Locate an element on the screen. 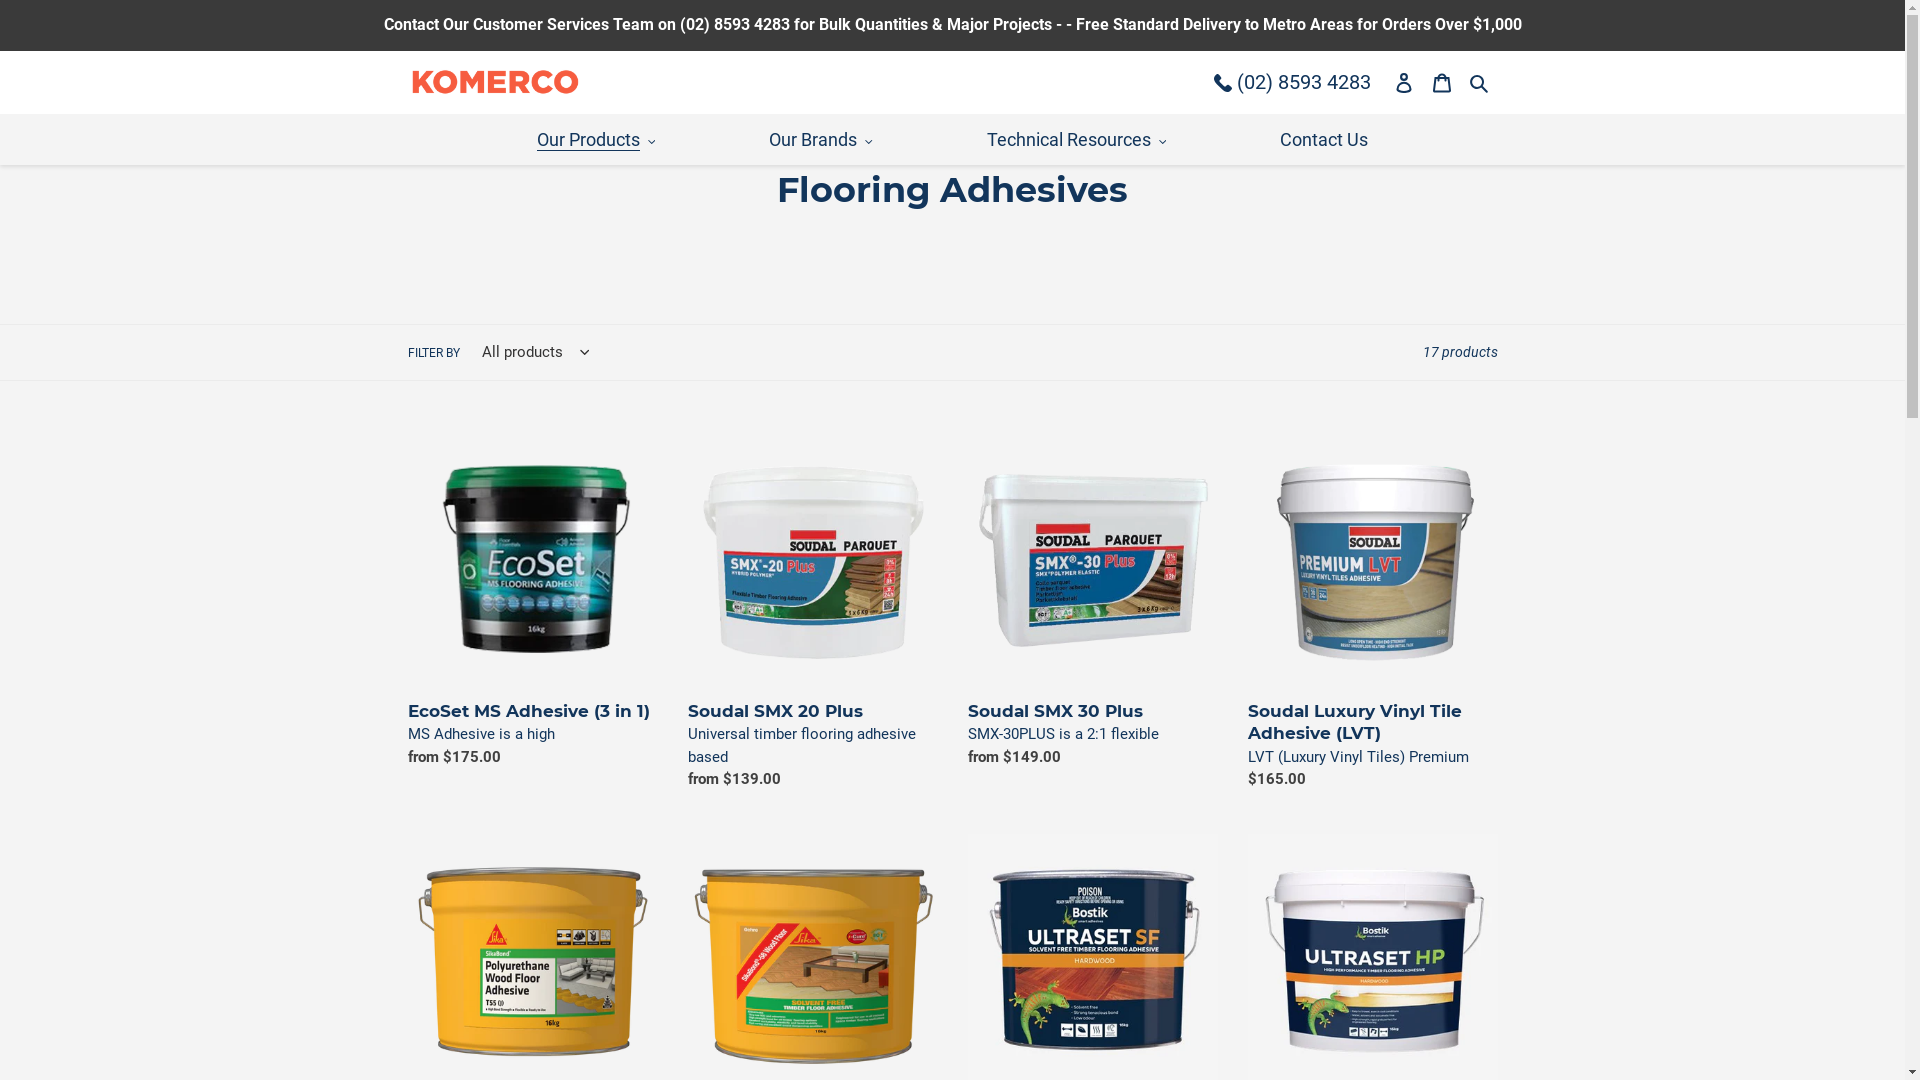 Image resolution: width=1920 pixels, height=1080 pixels. Technical Resources is located at coordinates (1077, 140).